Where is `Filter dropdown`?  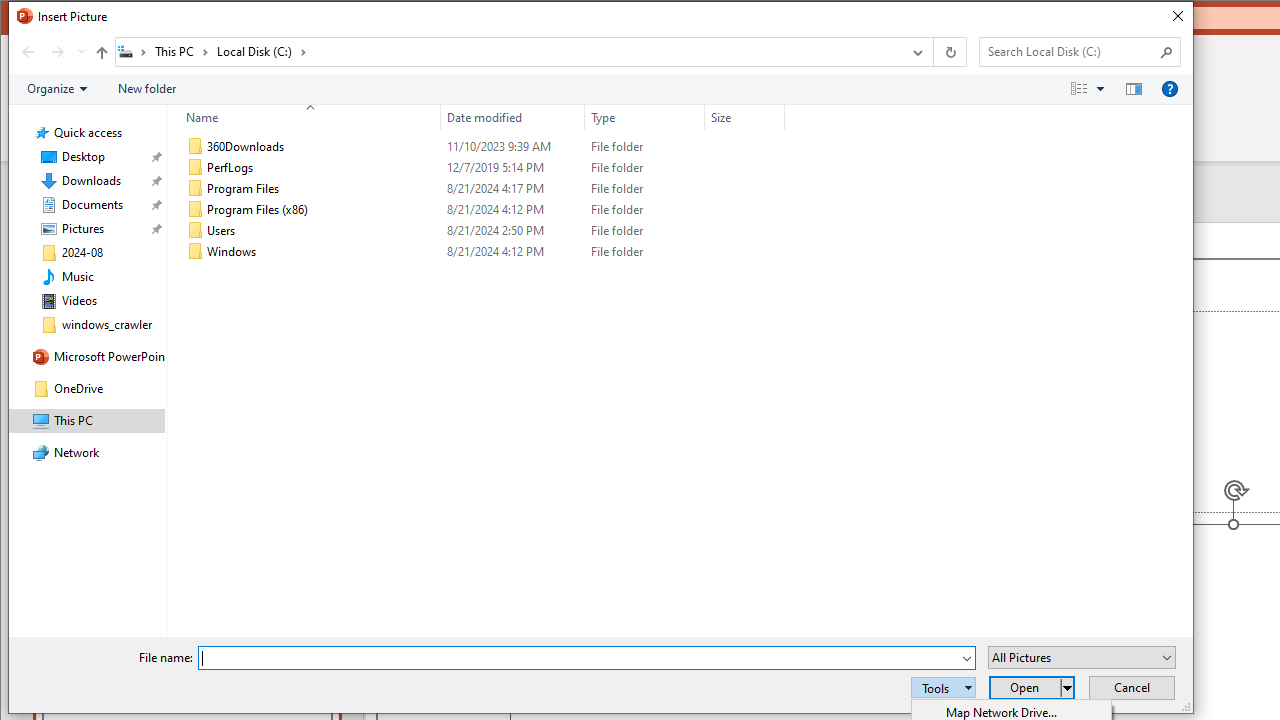 Filter dropdown is located at coordinates (776, 118).